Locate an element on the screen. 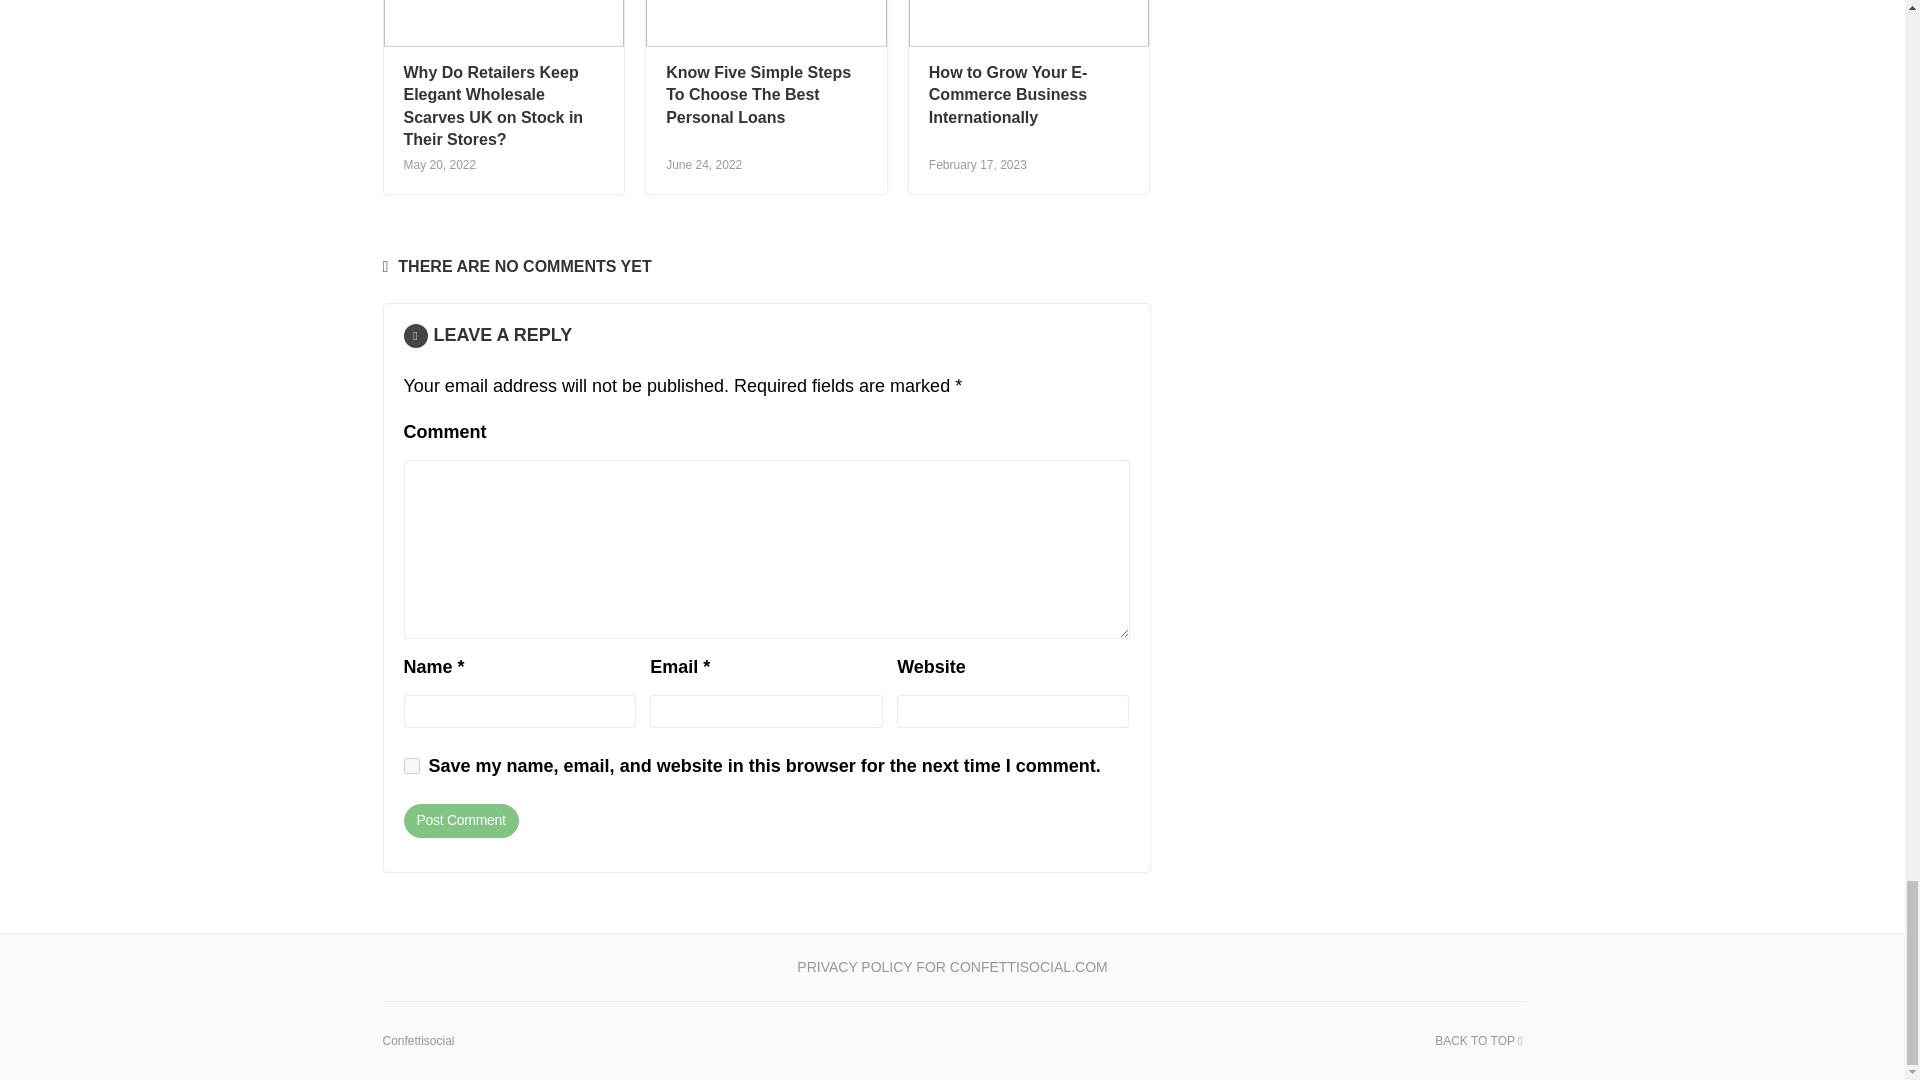  yes is located at coordinates (412, 766).